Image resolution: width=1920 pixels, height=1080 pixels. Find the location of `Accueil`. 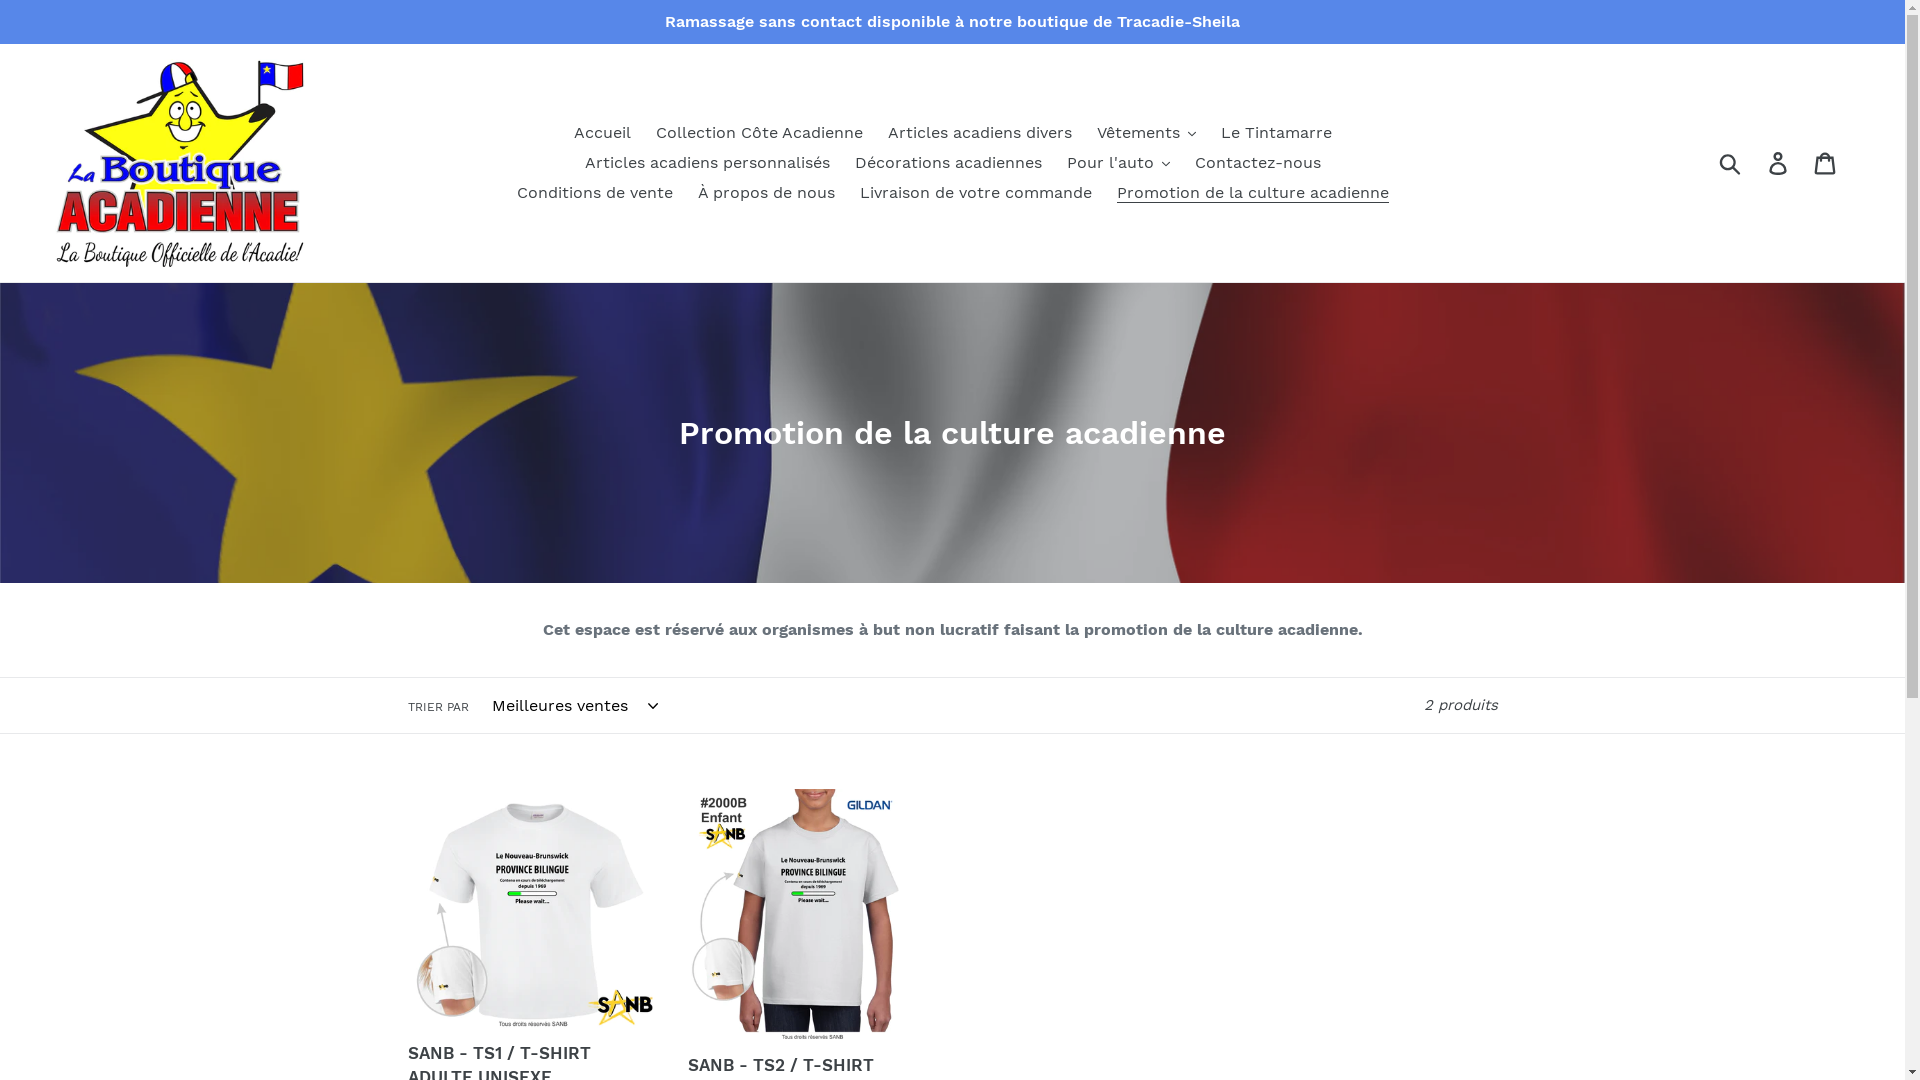

Accueil is located at coordinates (602, 133).